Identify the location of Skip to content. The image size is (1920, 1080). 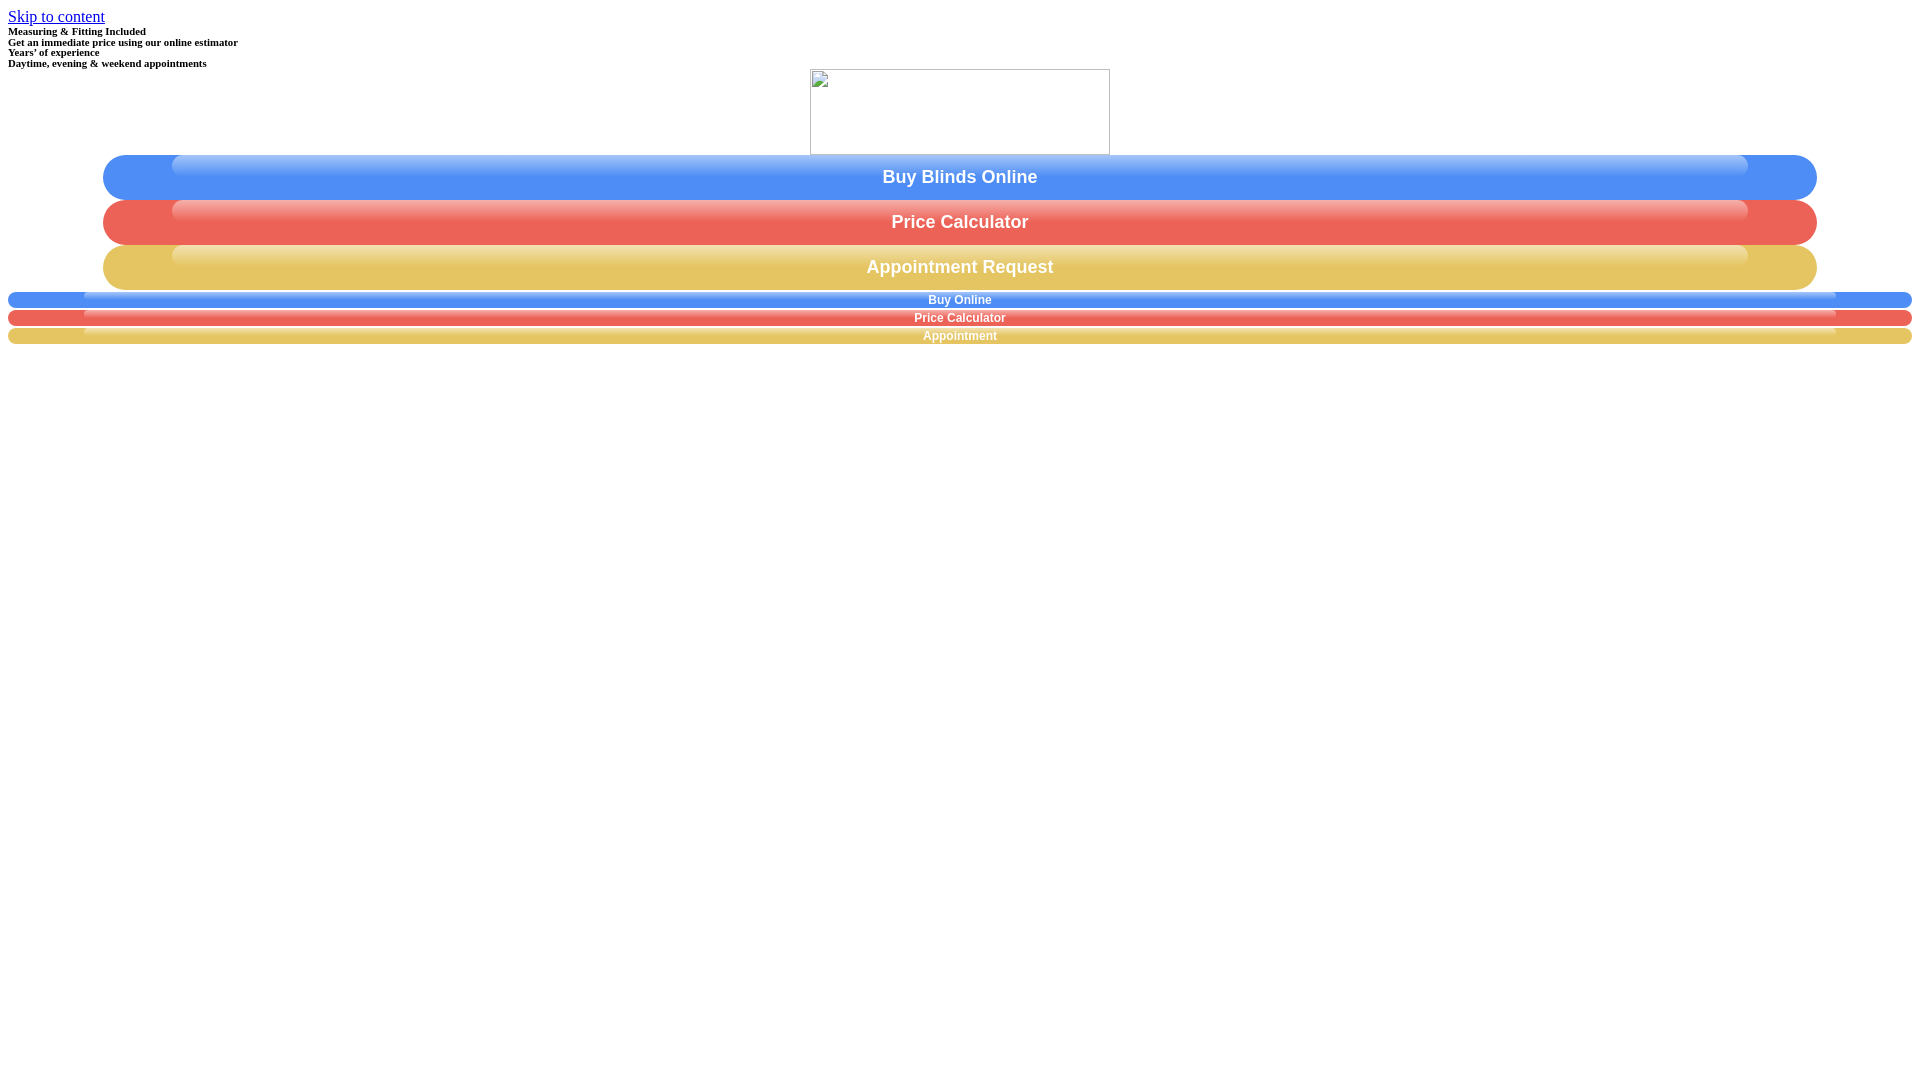
(56, 16).